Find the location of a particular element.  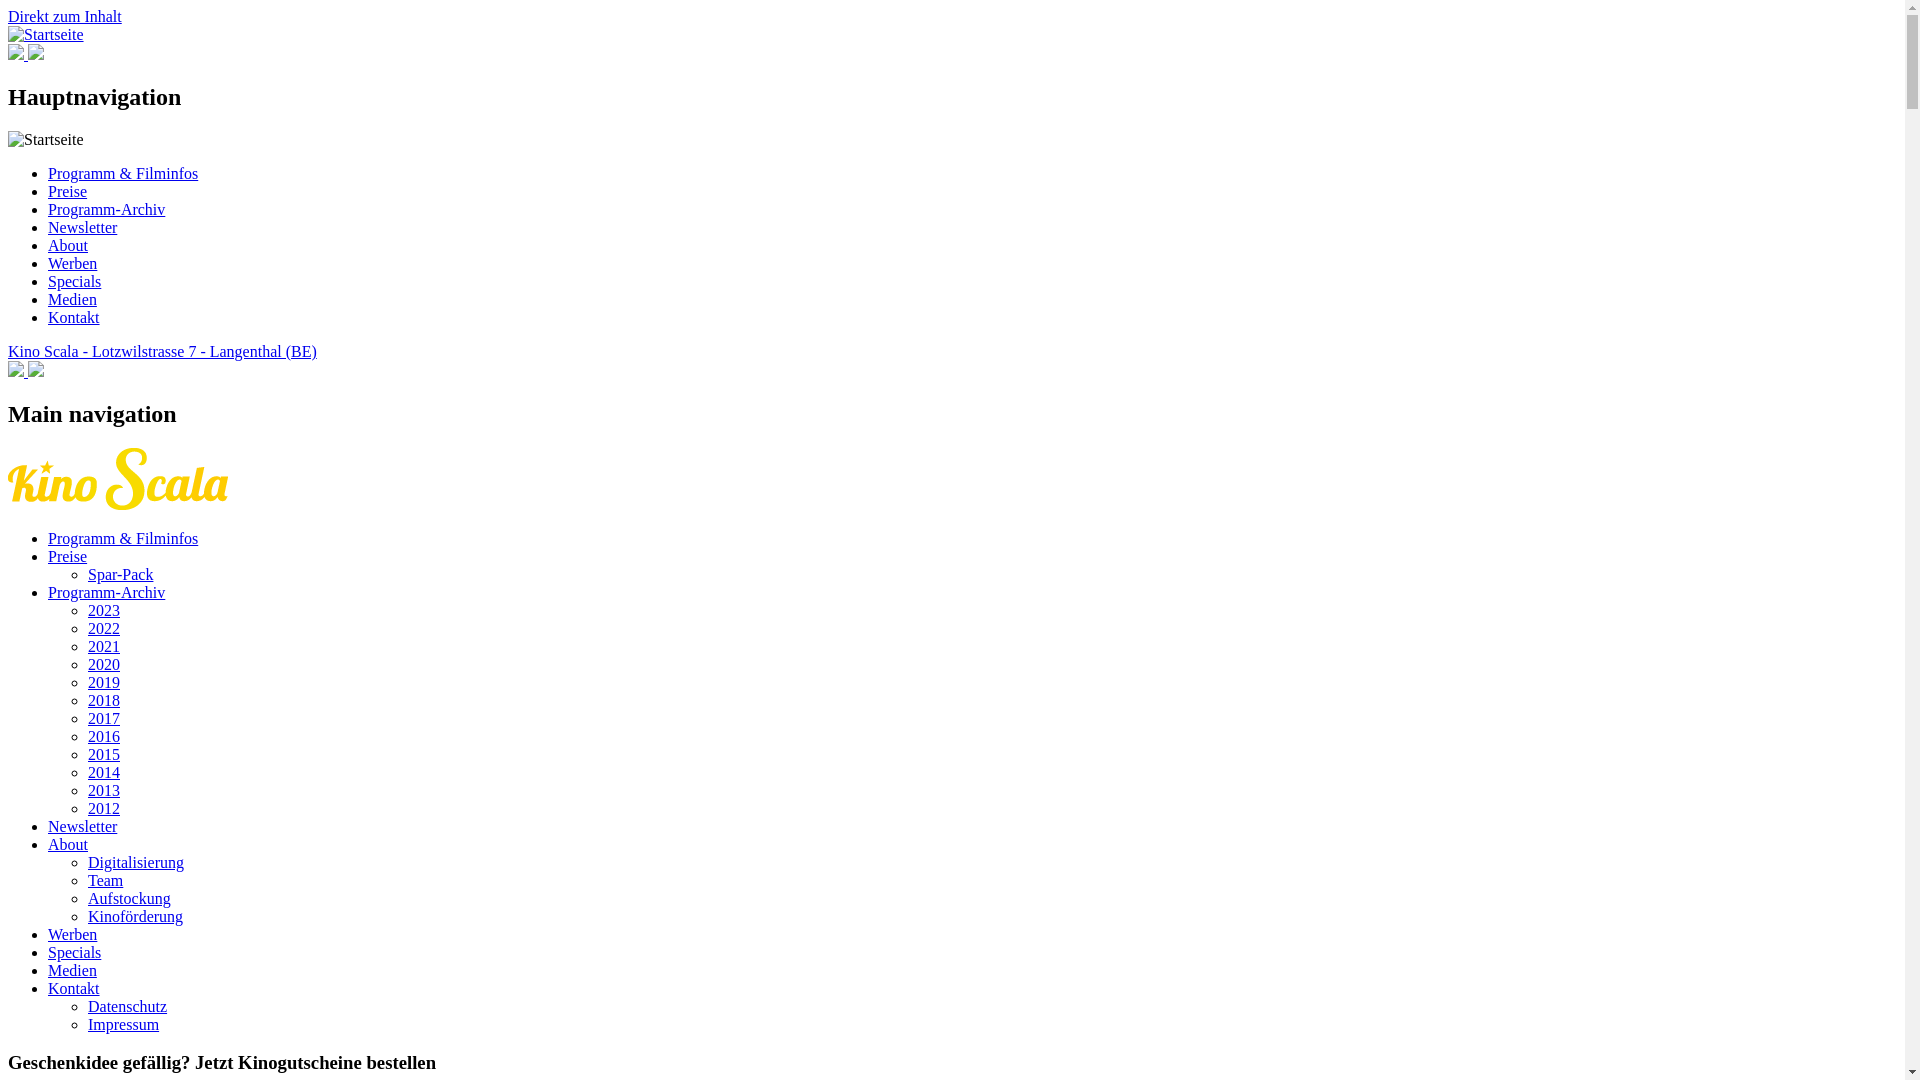

Programm & Filminfos is located at coordinates (123, 538).